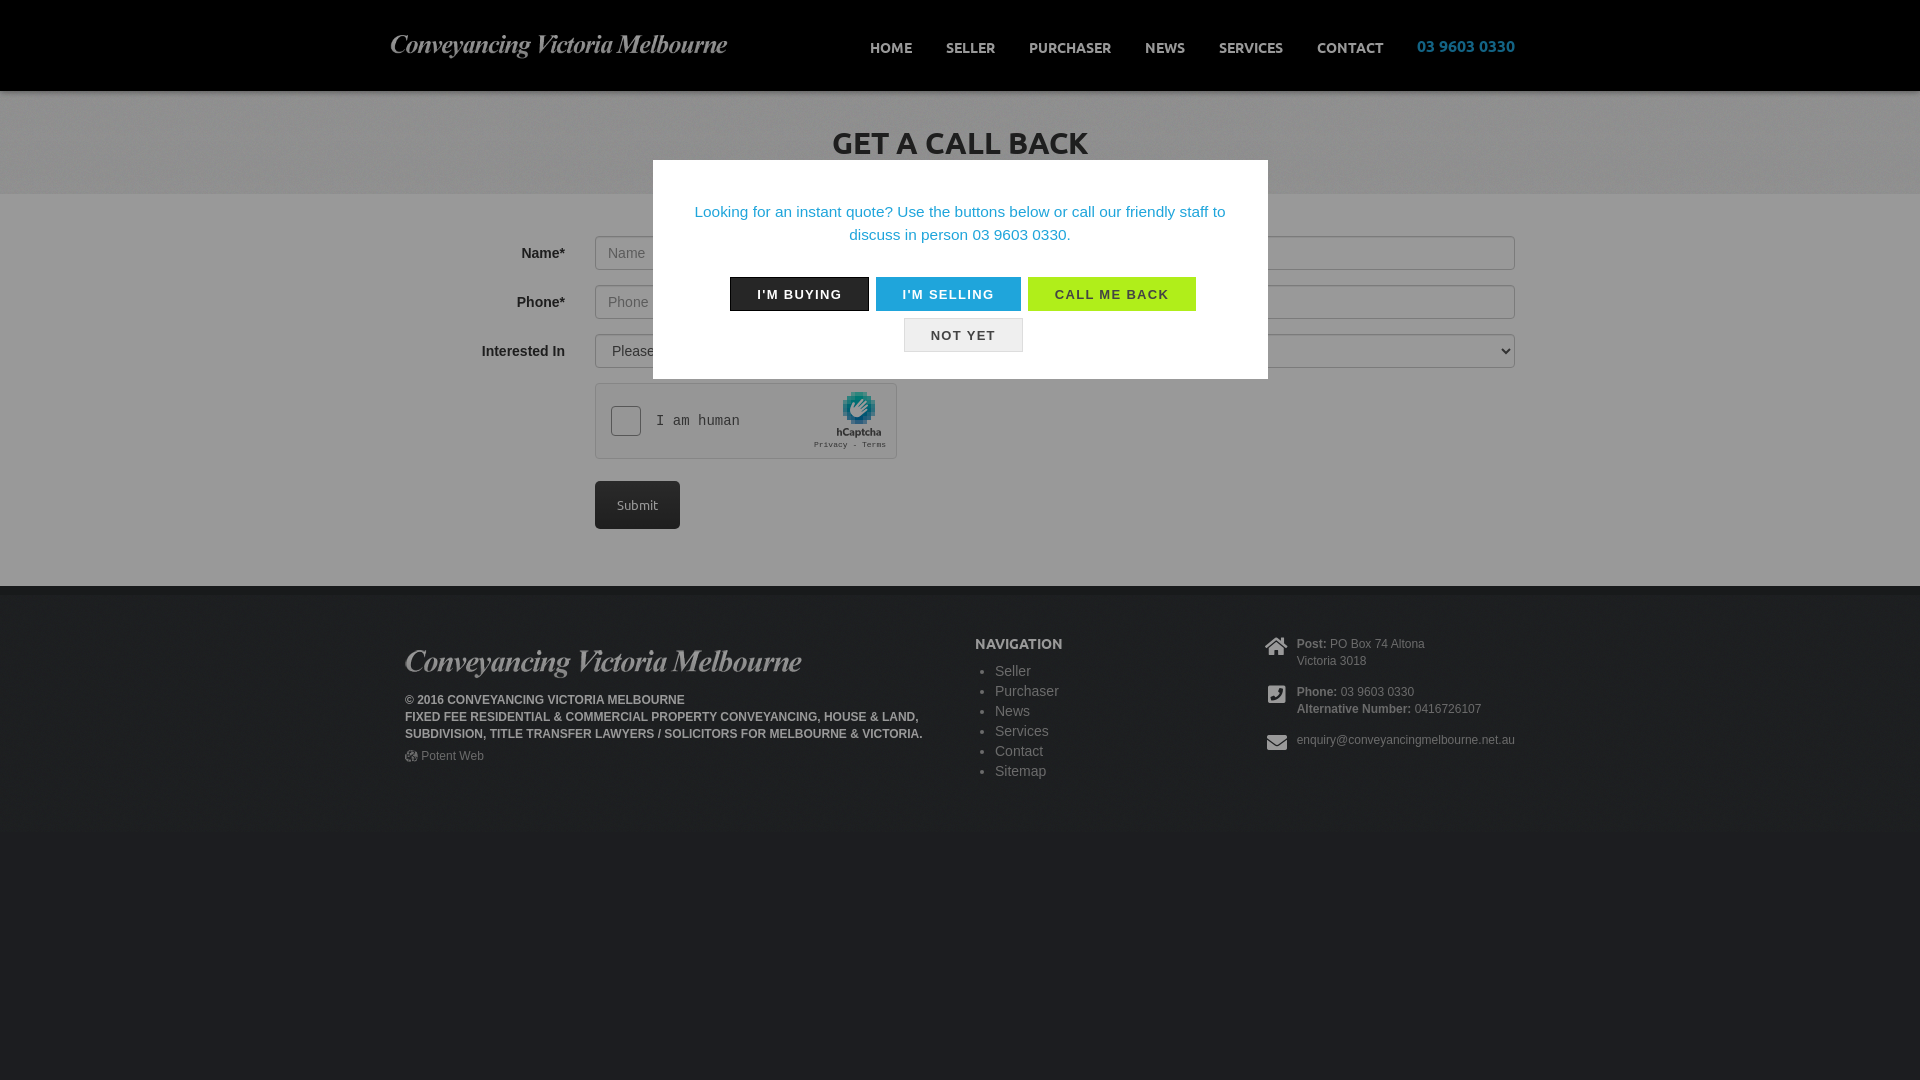 This screenshot has width=1920, height=1080. I want to click on I'M SELLING, so click(949, 294).